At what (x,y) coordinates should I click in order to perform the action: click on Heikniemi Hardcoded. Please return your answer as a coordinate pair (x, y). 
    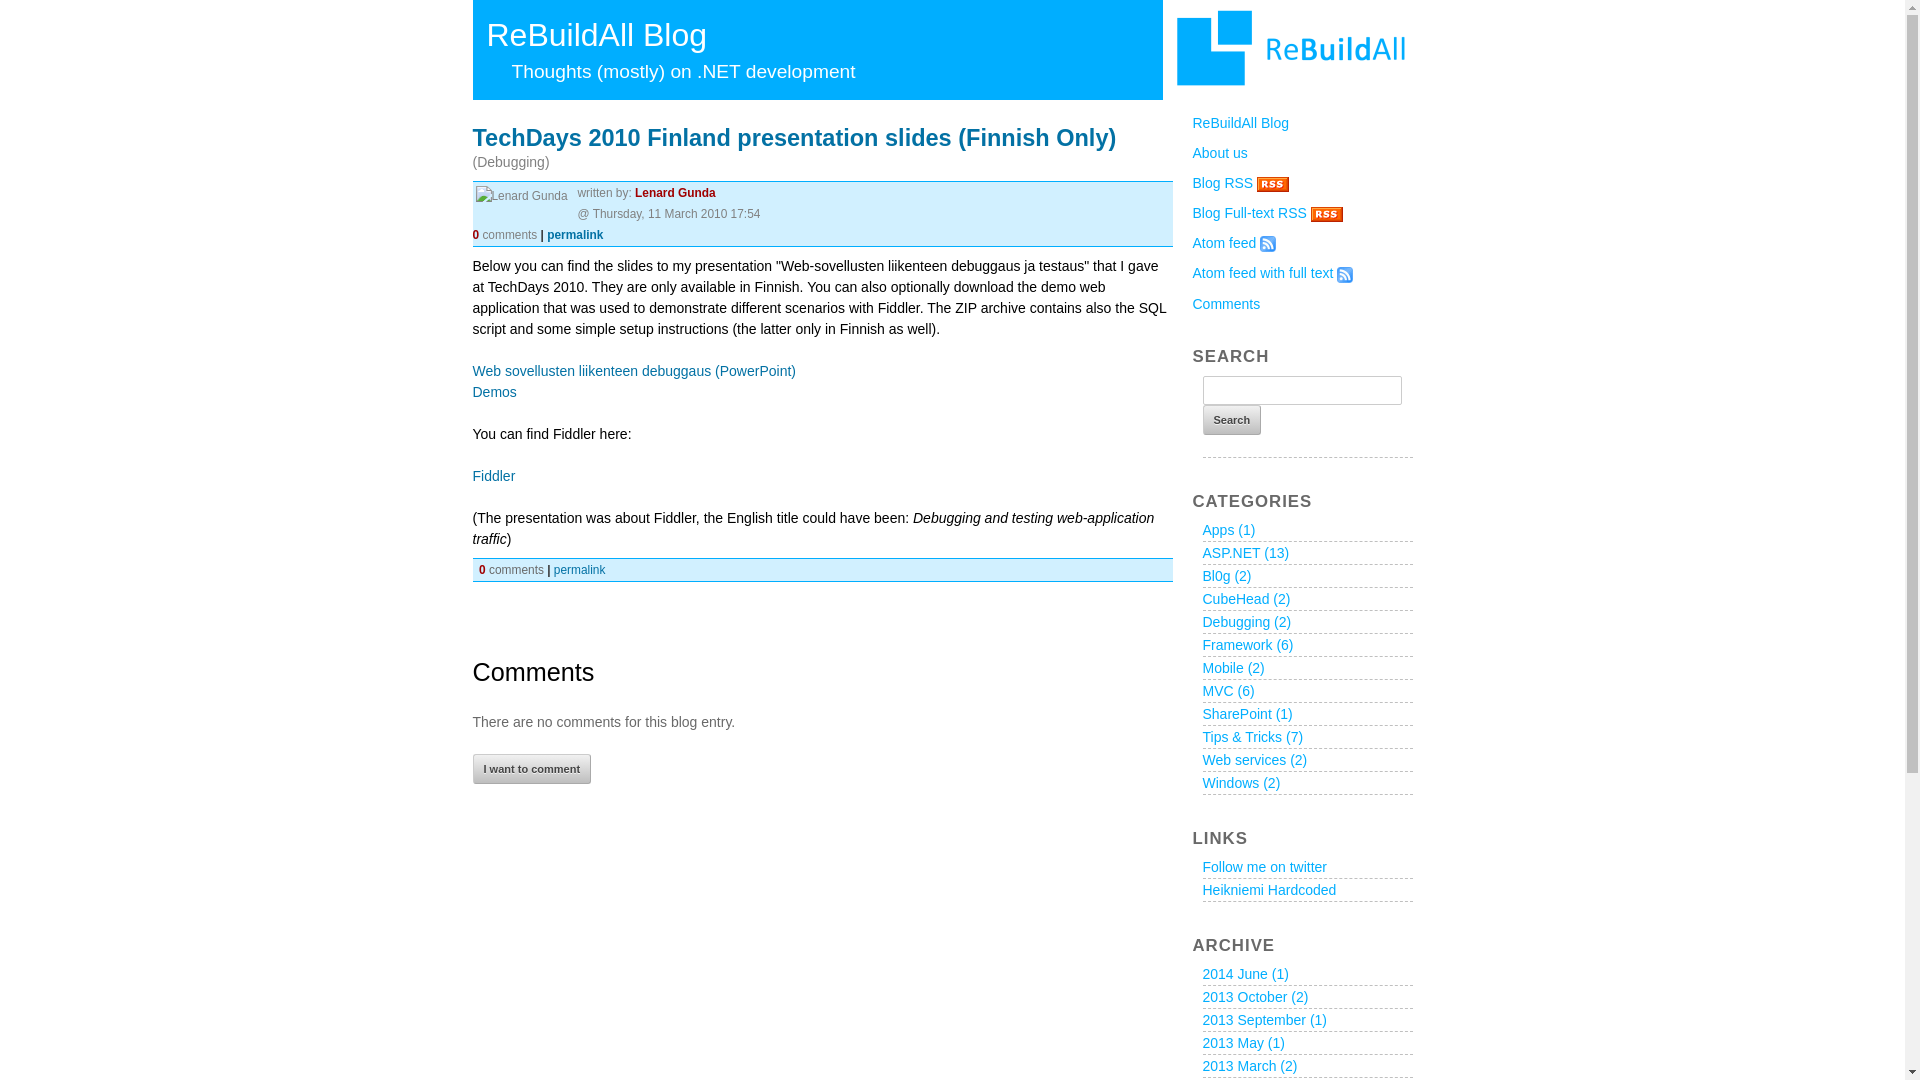
    Looking at the image, I should click on (1268, 890).